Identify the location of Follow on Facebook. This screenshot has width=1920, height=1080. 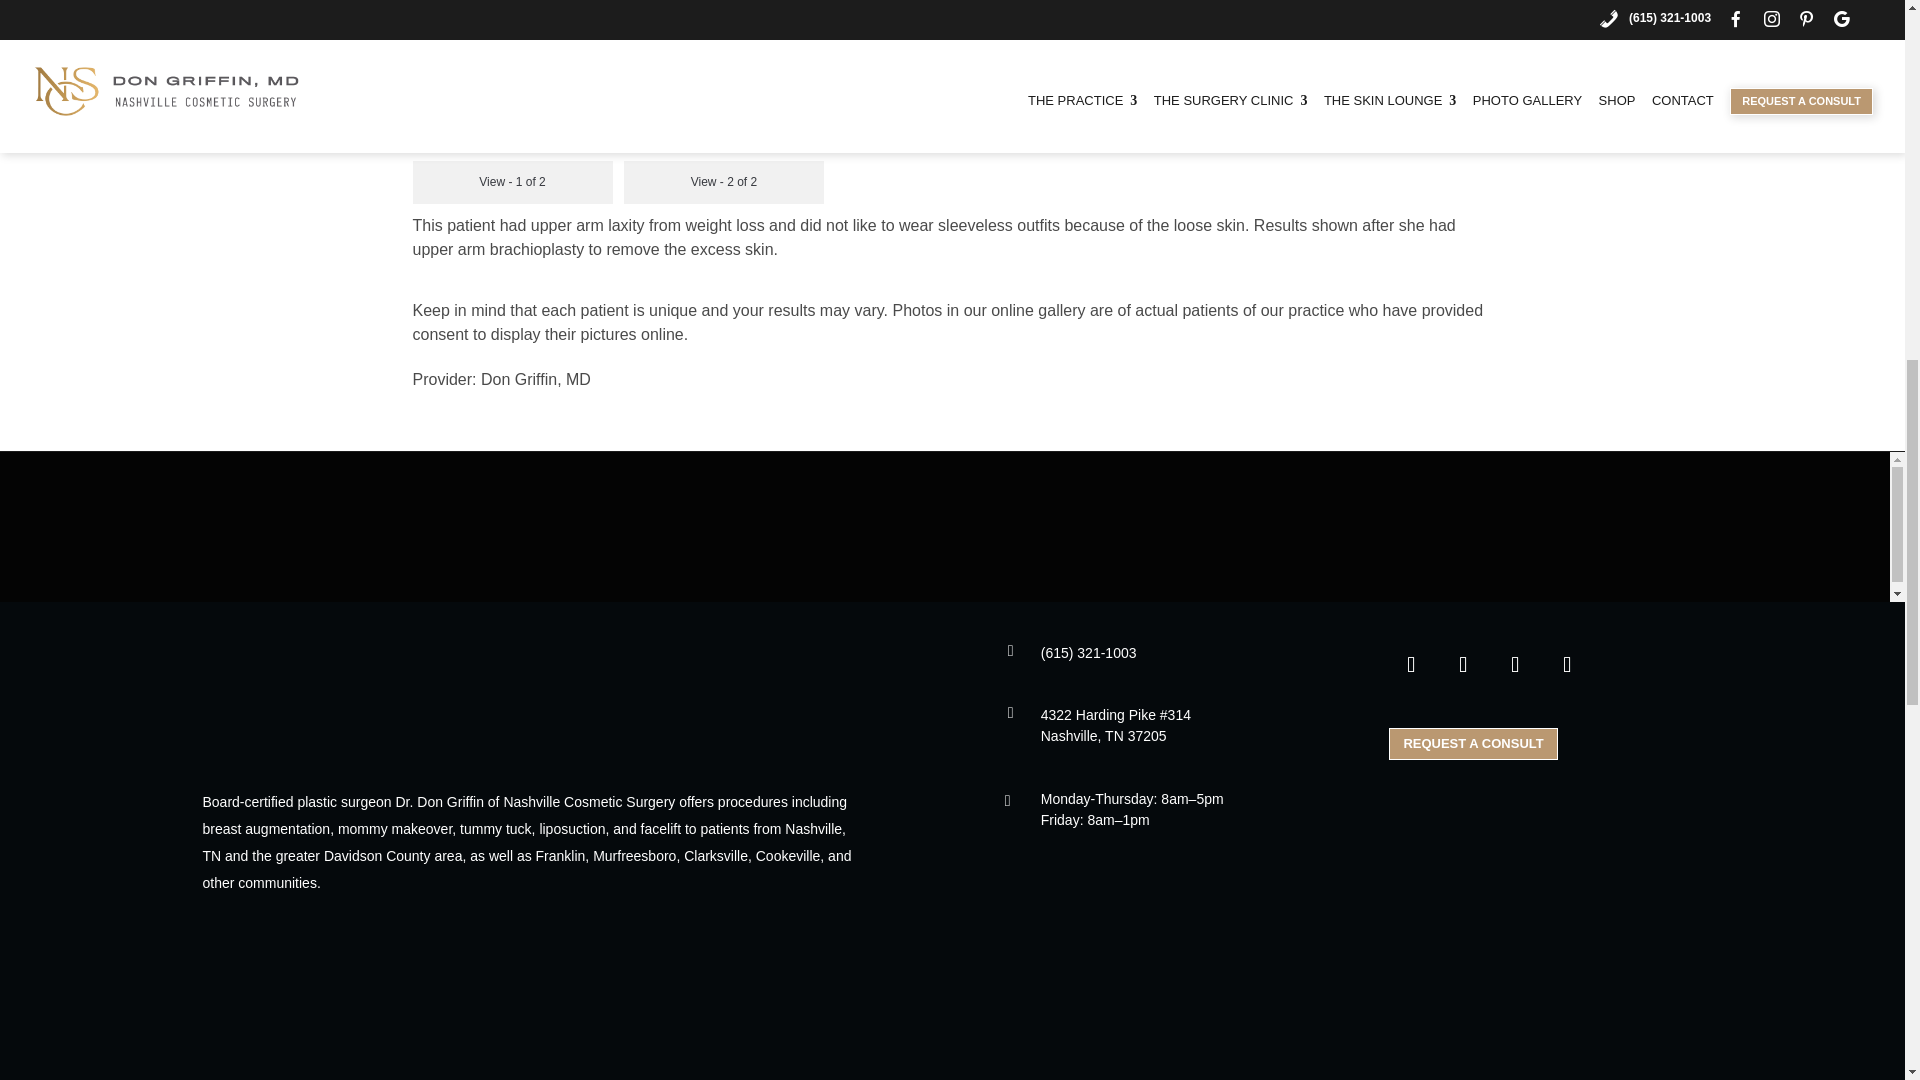
(1410, 664).